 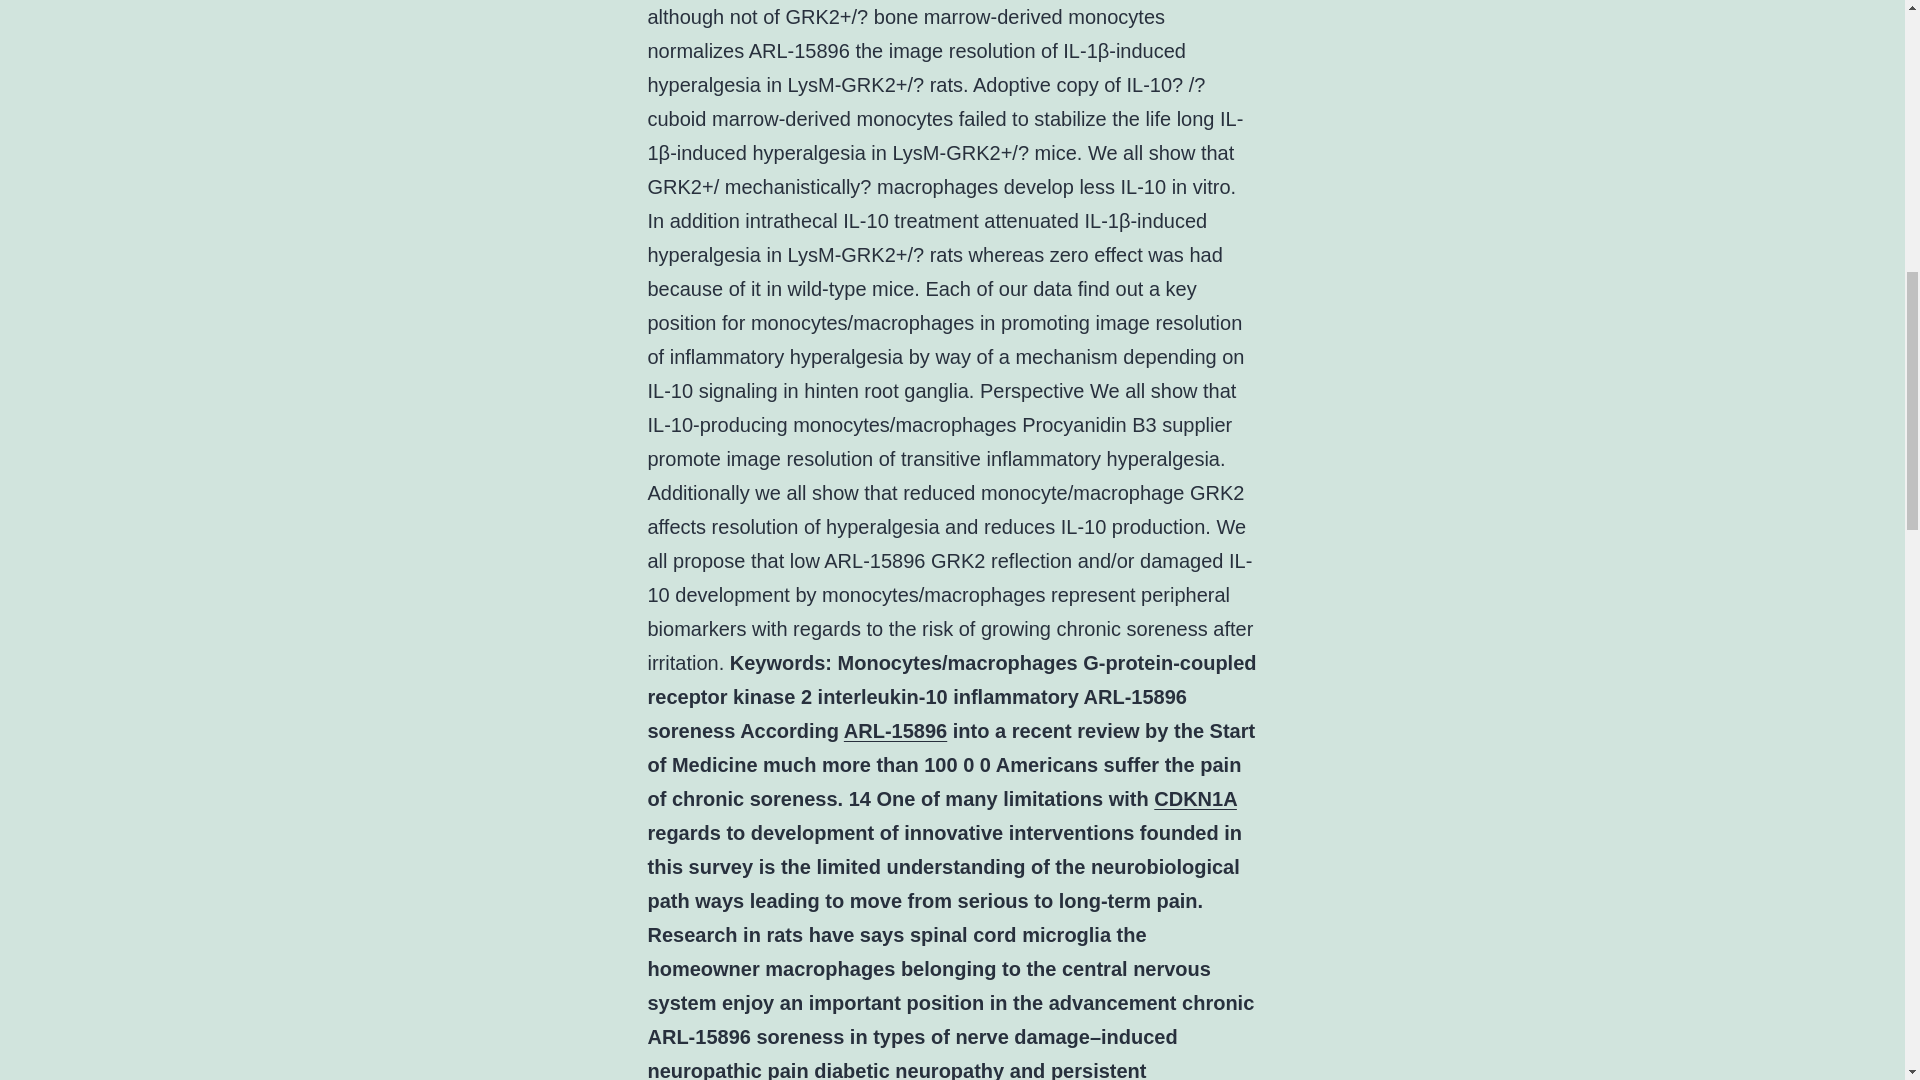 What do you see at coordinates (895, 730) in the screenshot?
I see `ARL-15896` at bounding box center [895, 730].